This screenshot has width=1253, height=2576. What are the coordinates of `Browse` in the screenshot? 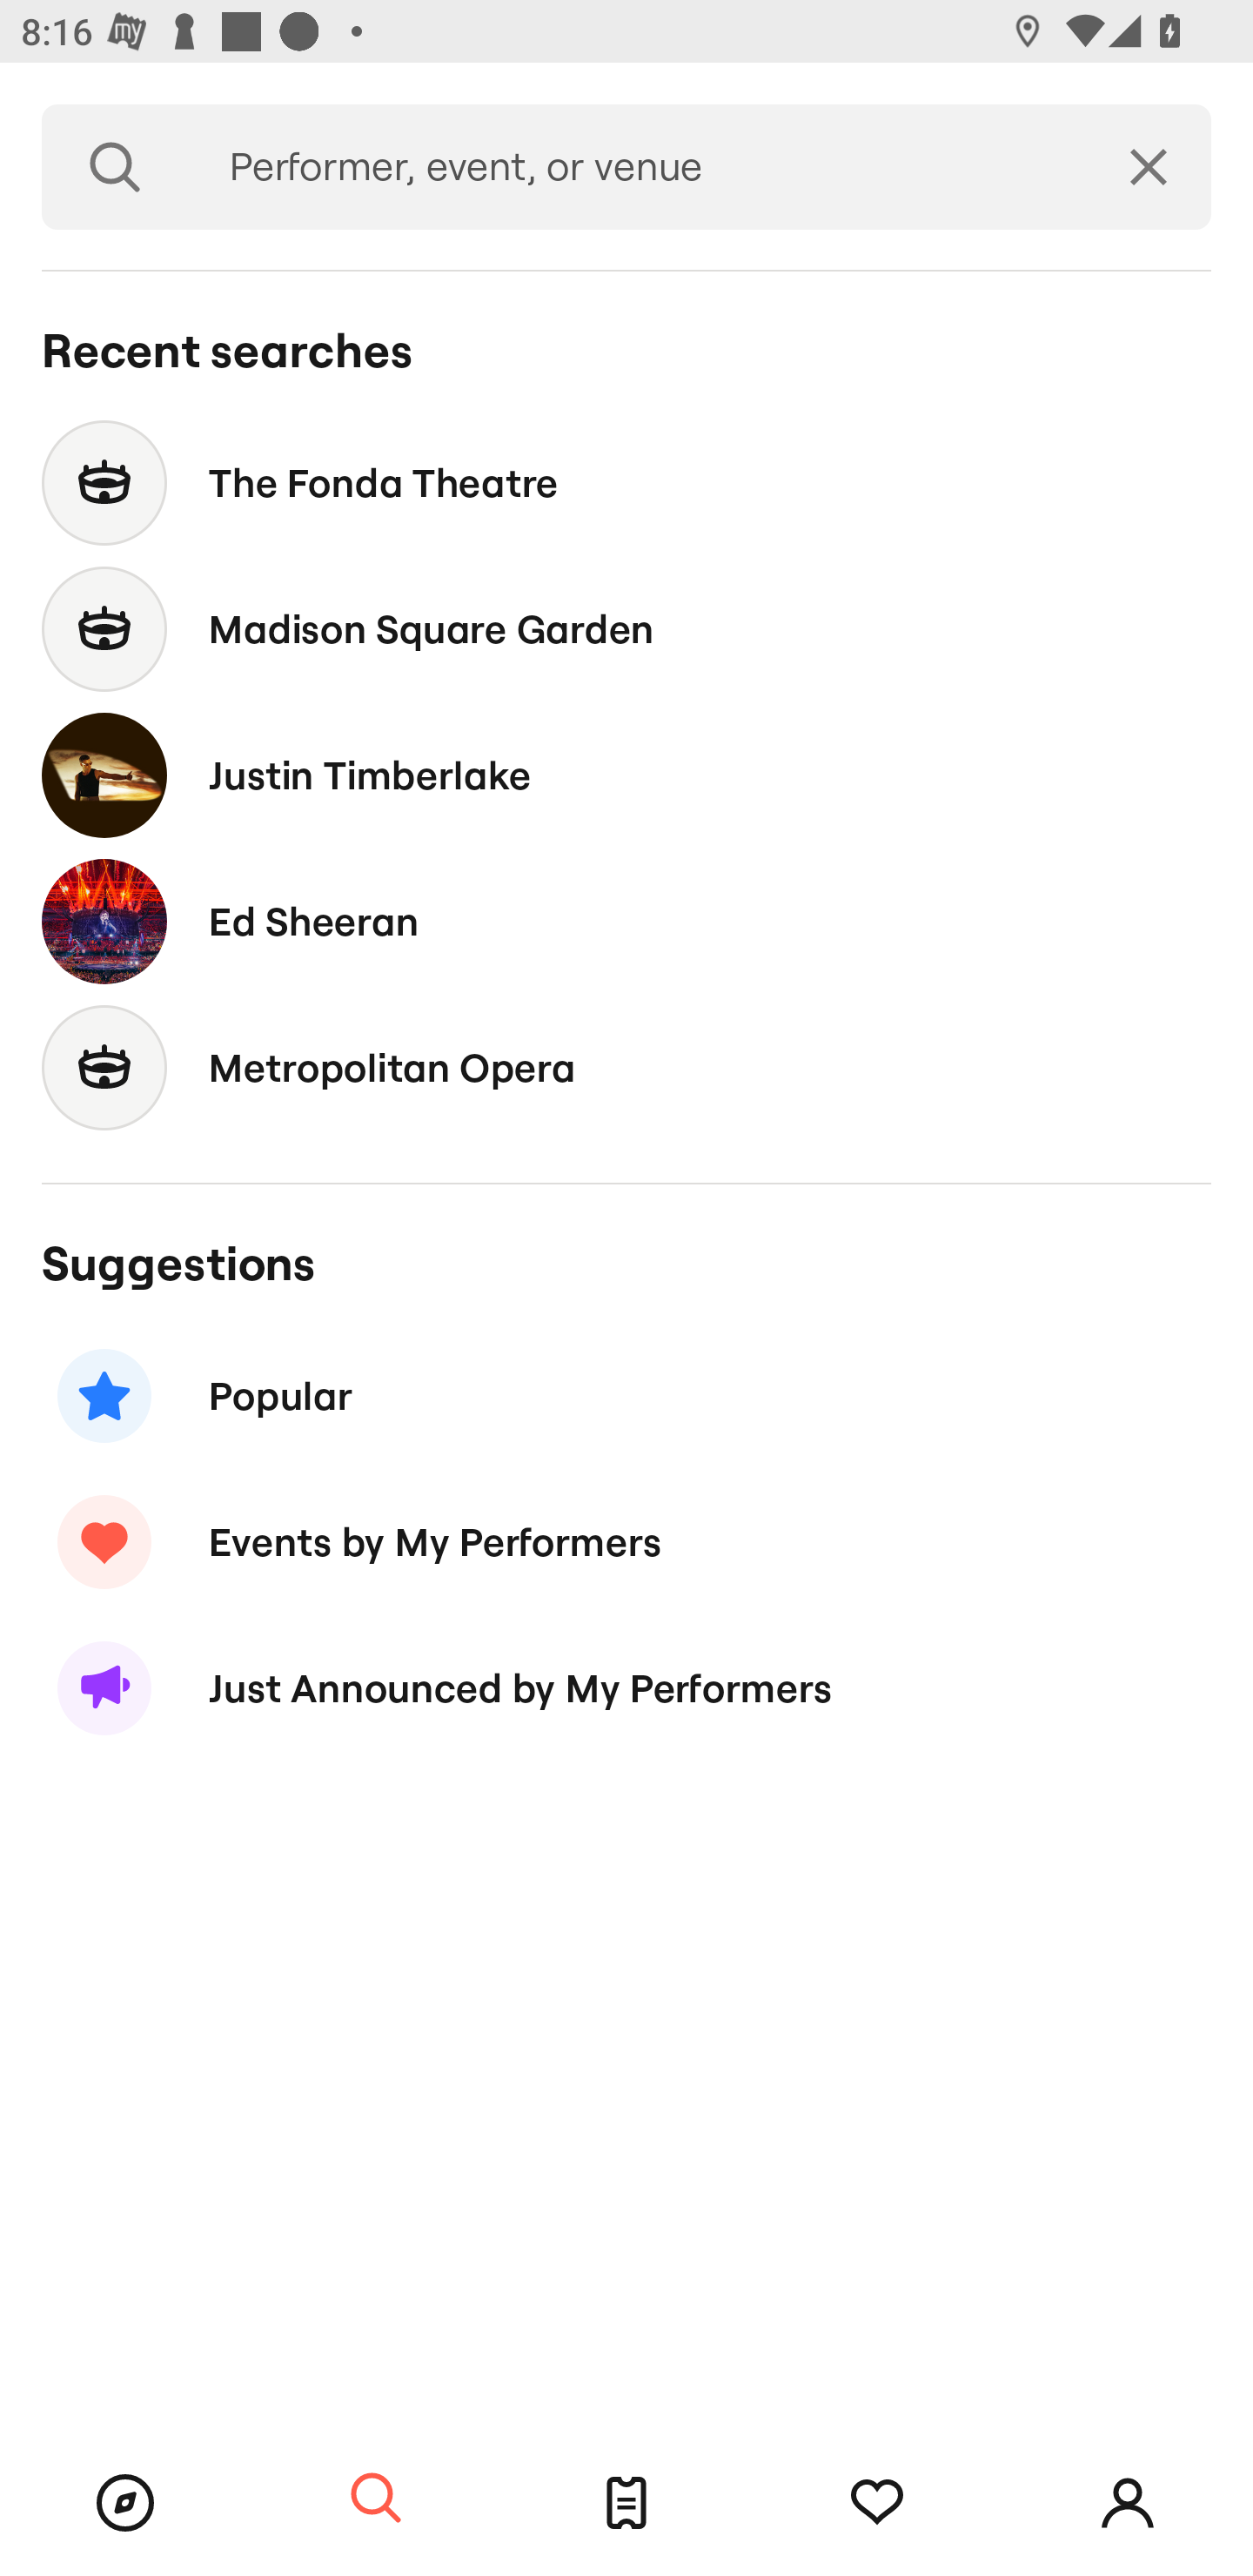 It's located at (125, 2503).